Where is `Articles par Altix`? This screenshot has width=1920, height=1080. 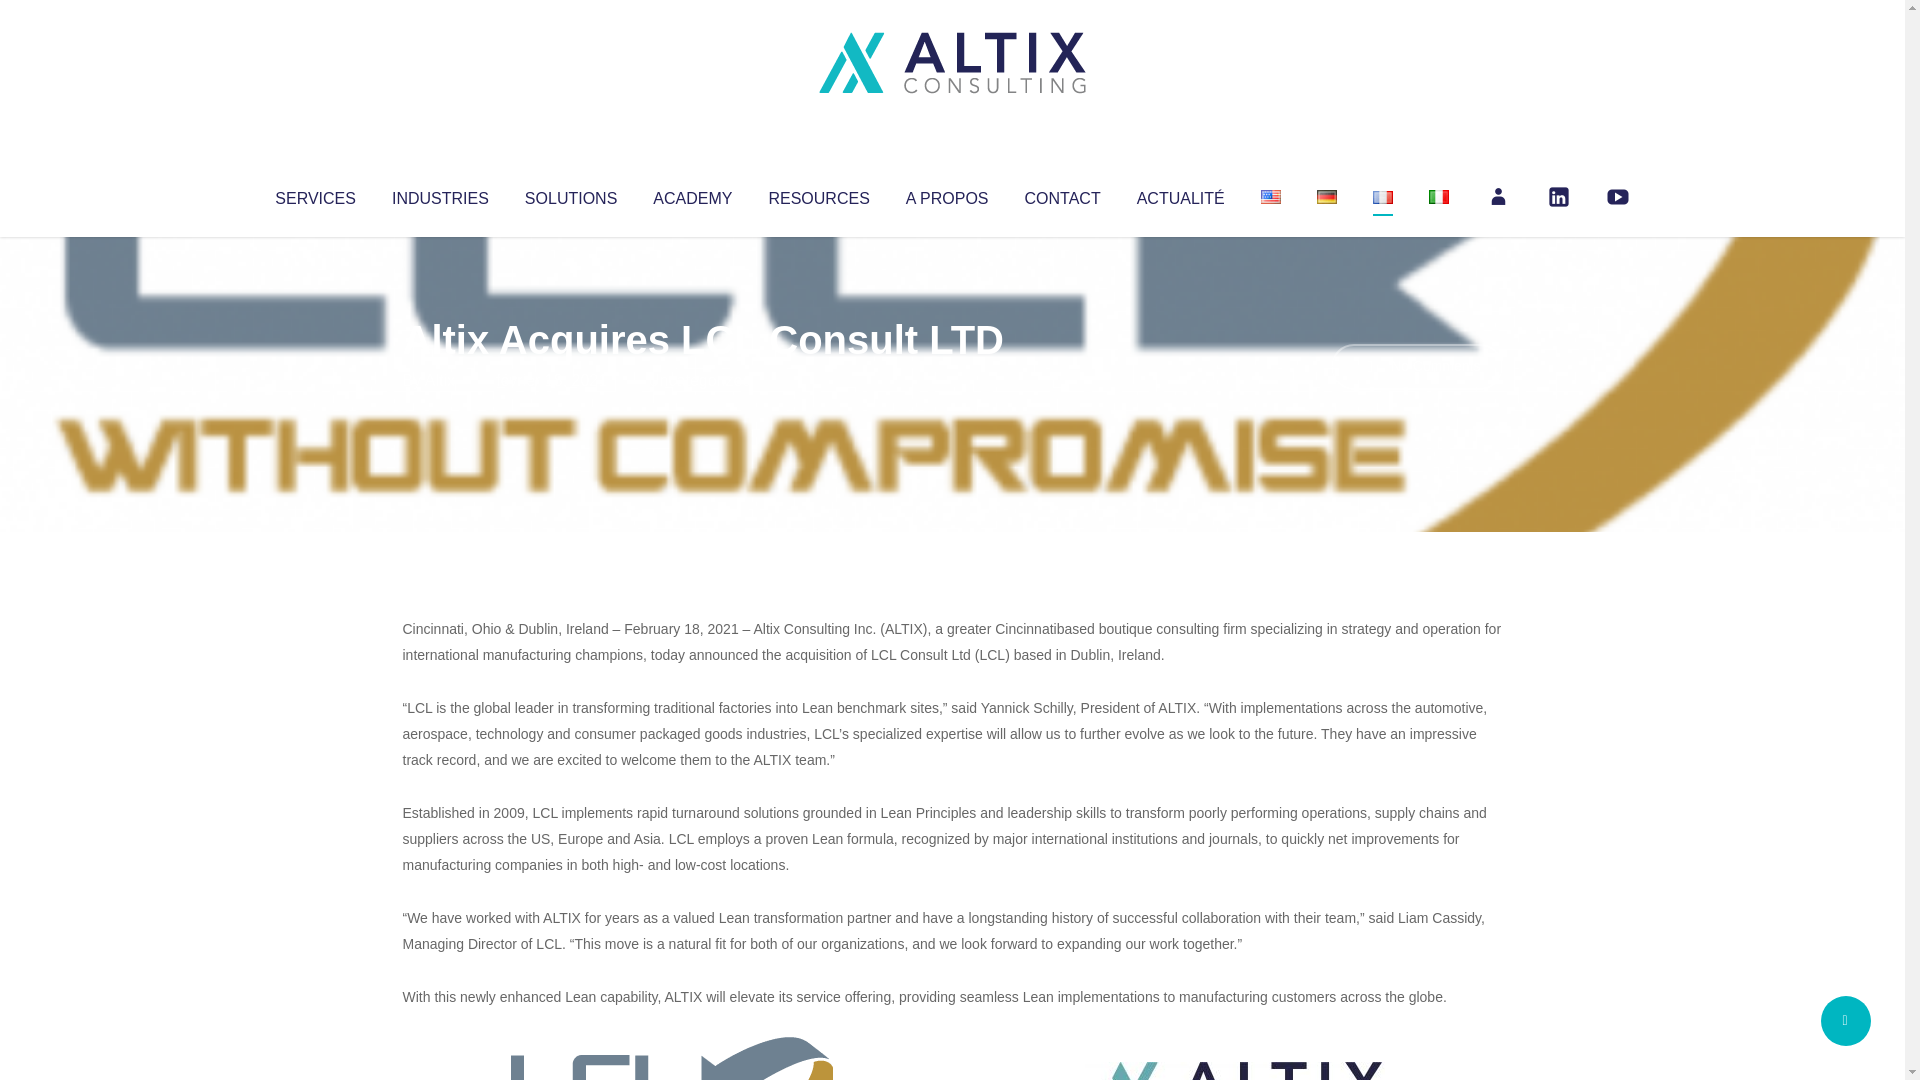
Articles par Altix is located at coordinates (440, 380).